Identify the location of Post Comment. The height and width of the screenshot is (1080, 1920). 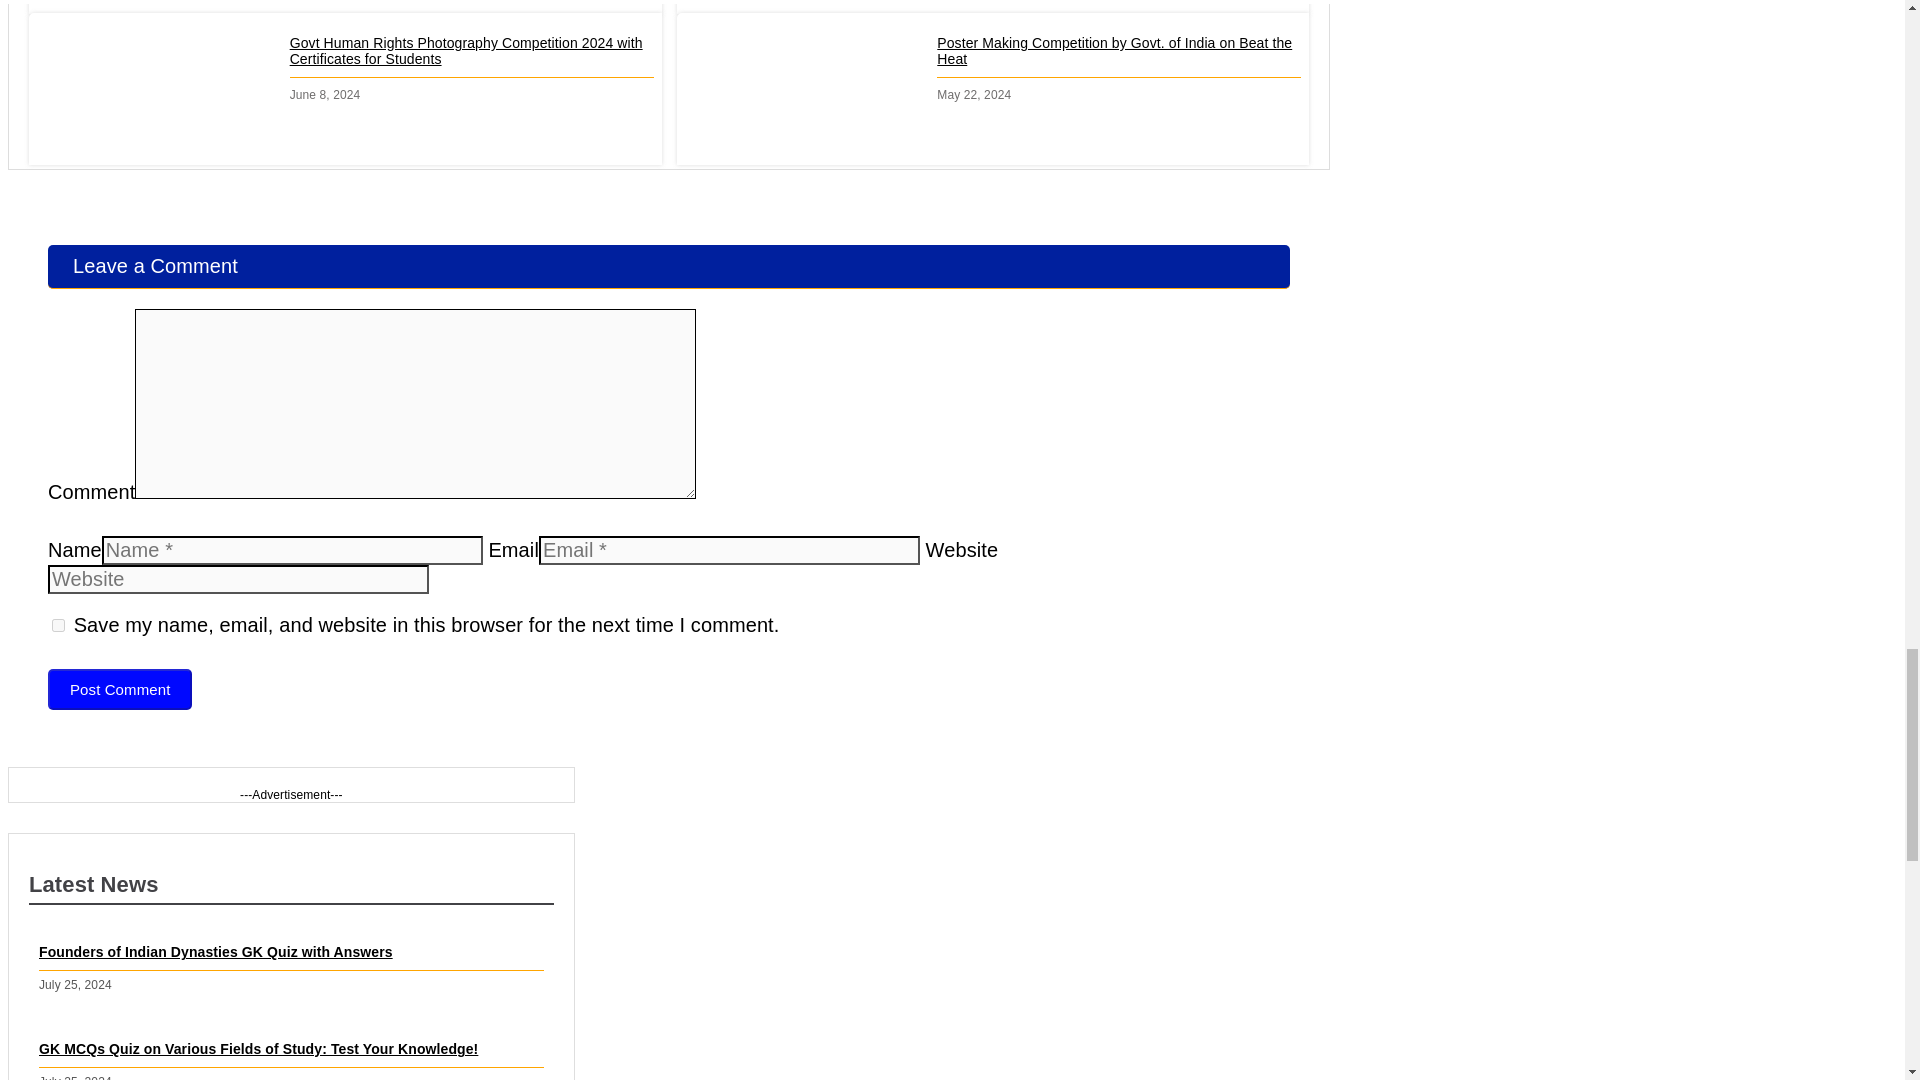
(120, 688).